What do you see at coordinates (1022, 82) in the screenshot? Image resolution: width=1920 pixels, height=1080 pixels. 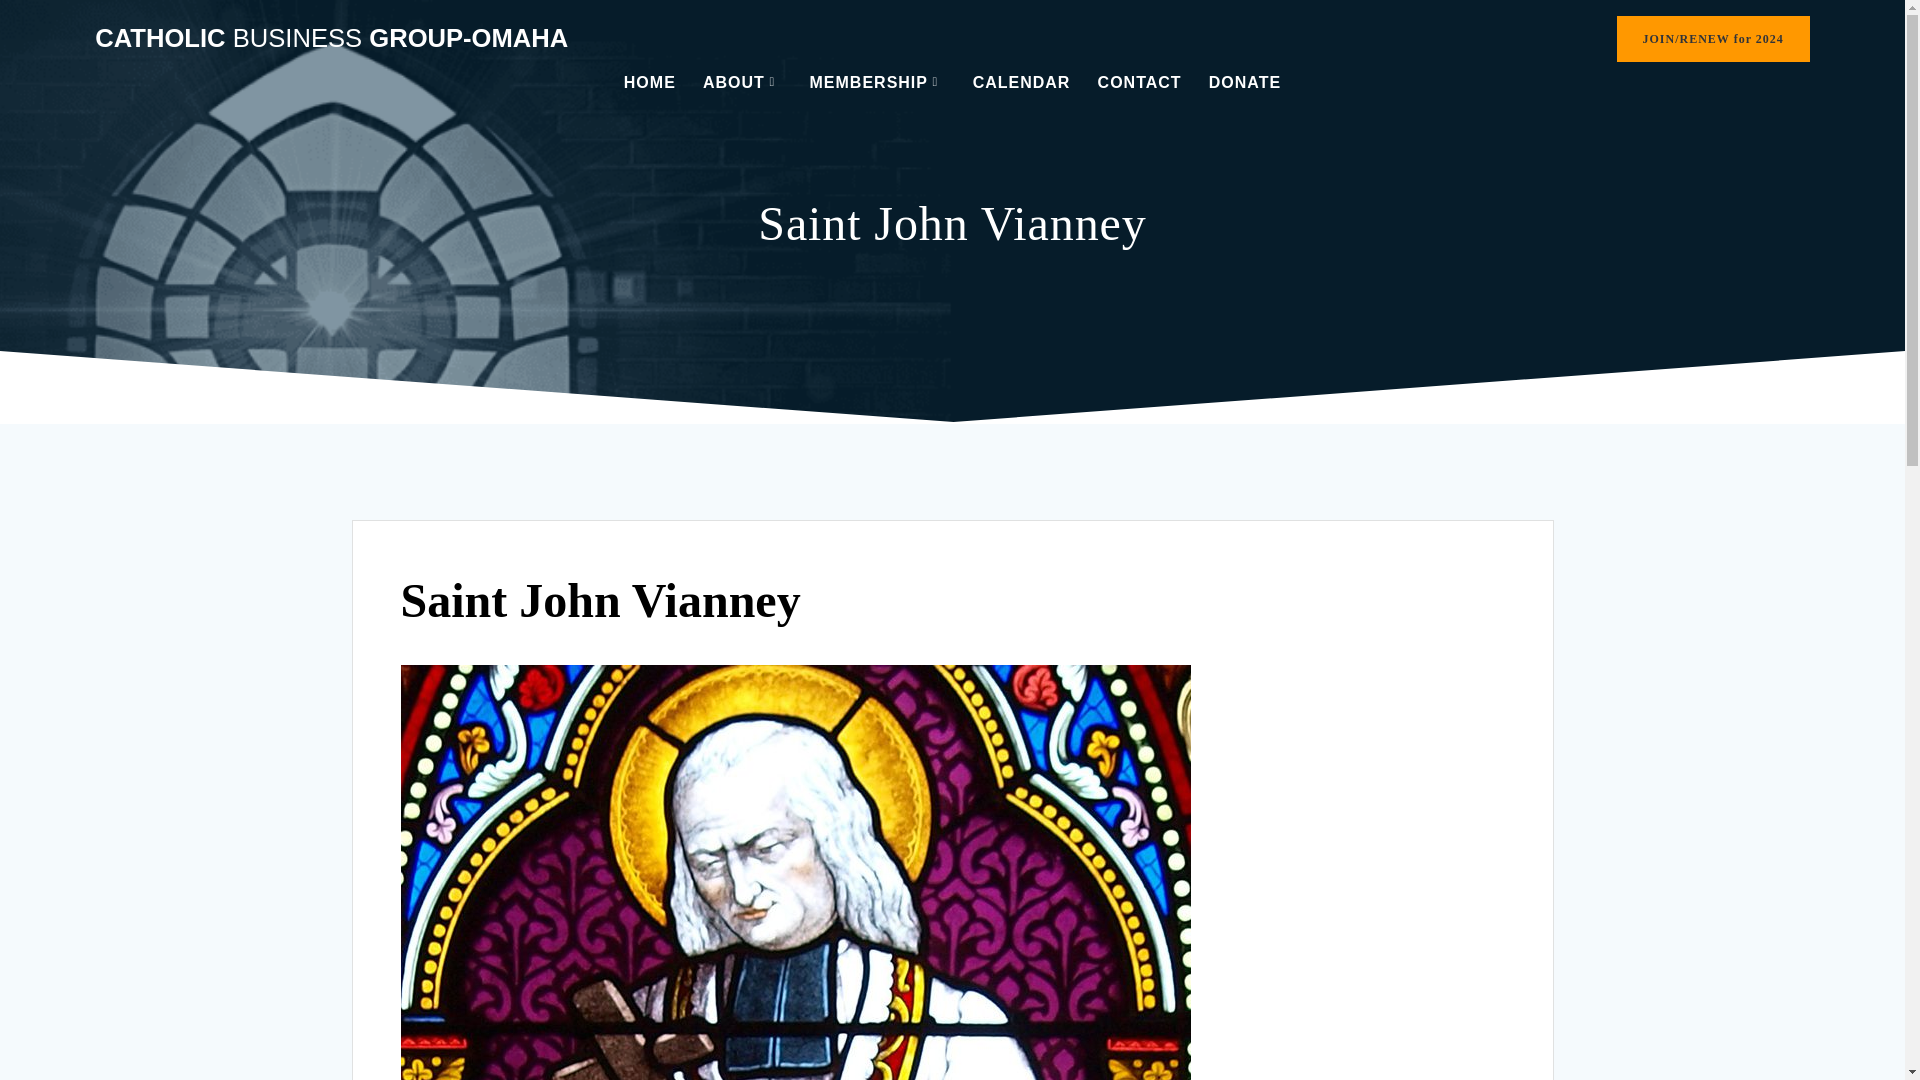 I see `CALENDAR` at bounding box center [1022, 82].